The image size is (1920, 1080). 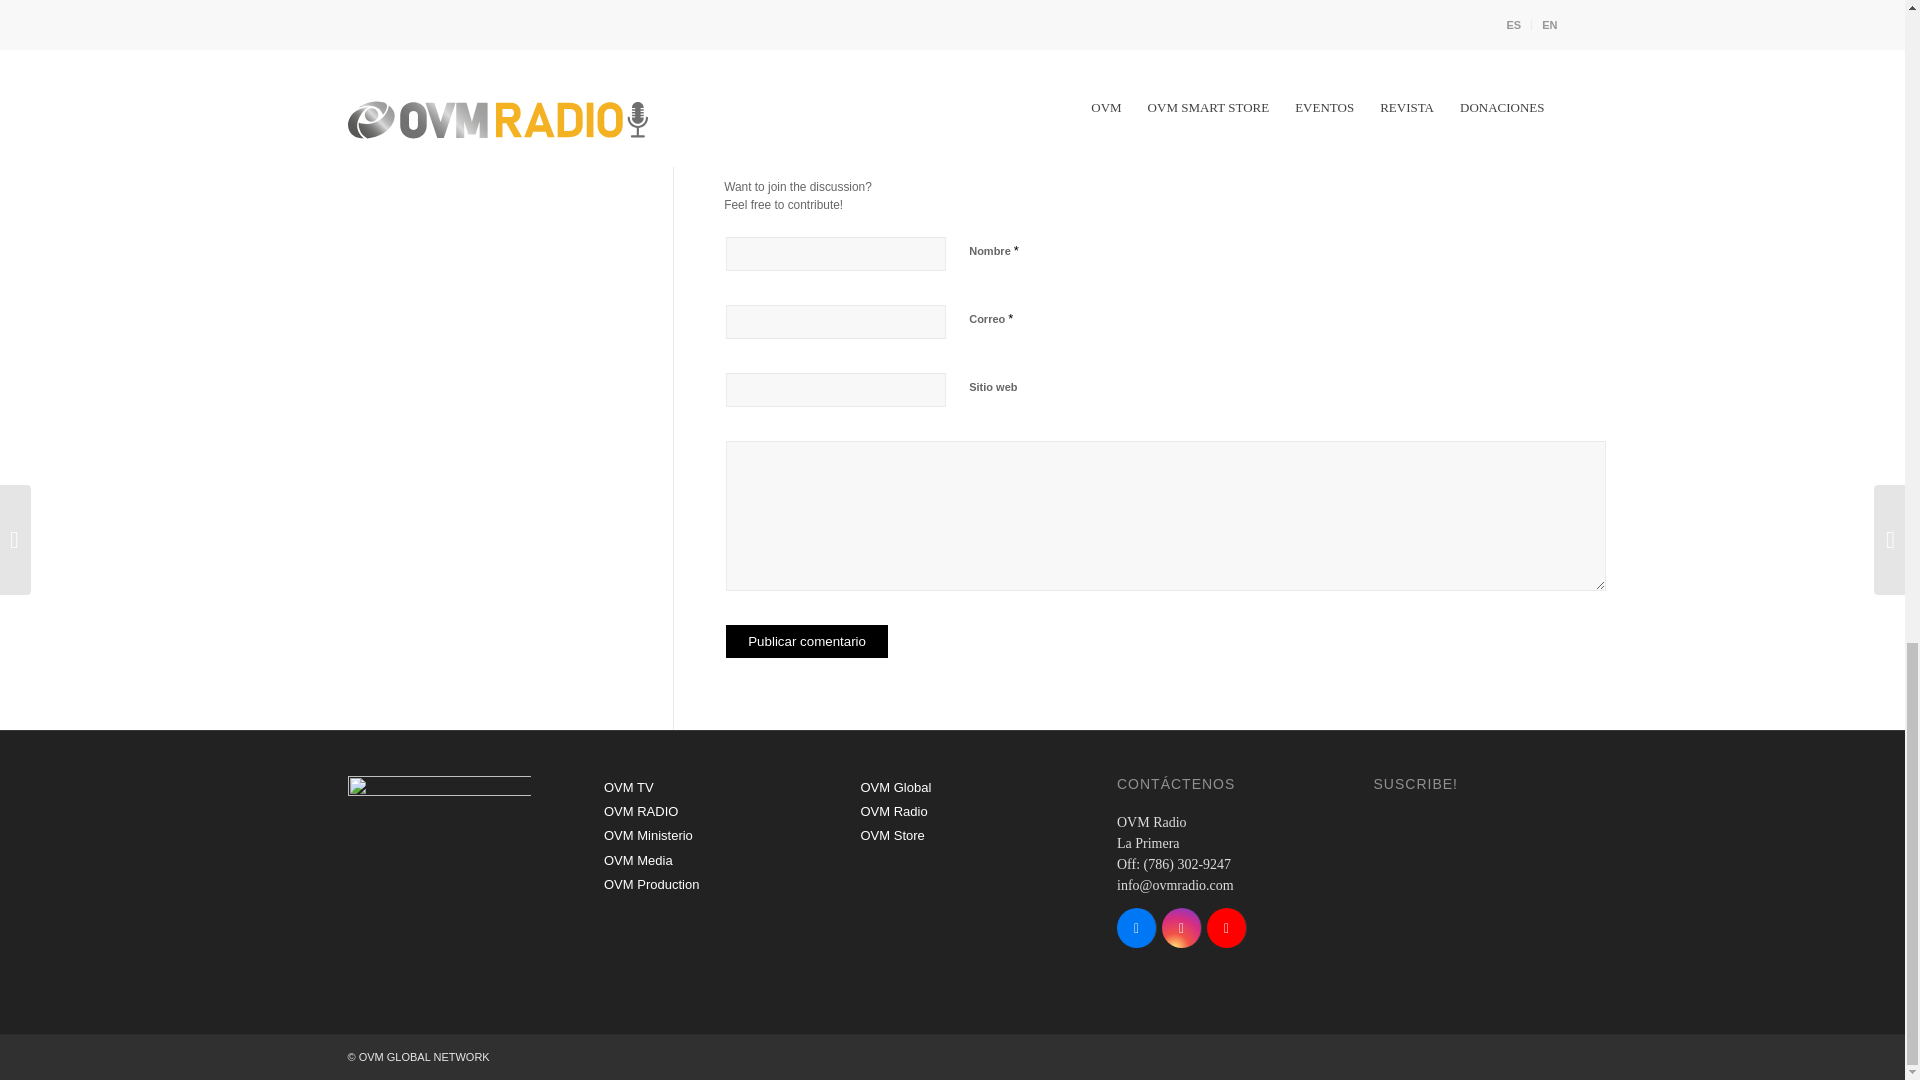 What do you see at coordinates (1136, 928) in the screenshot?
I see `Facebook` at bounding box center [1136, 928].